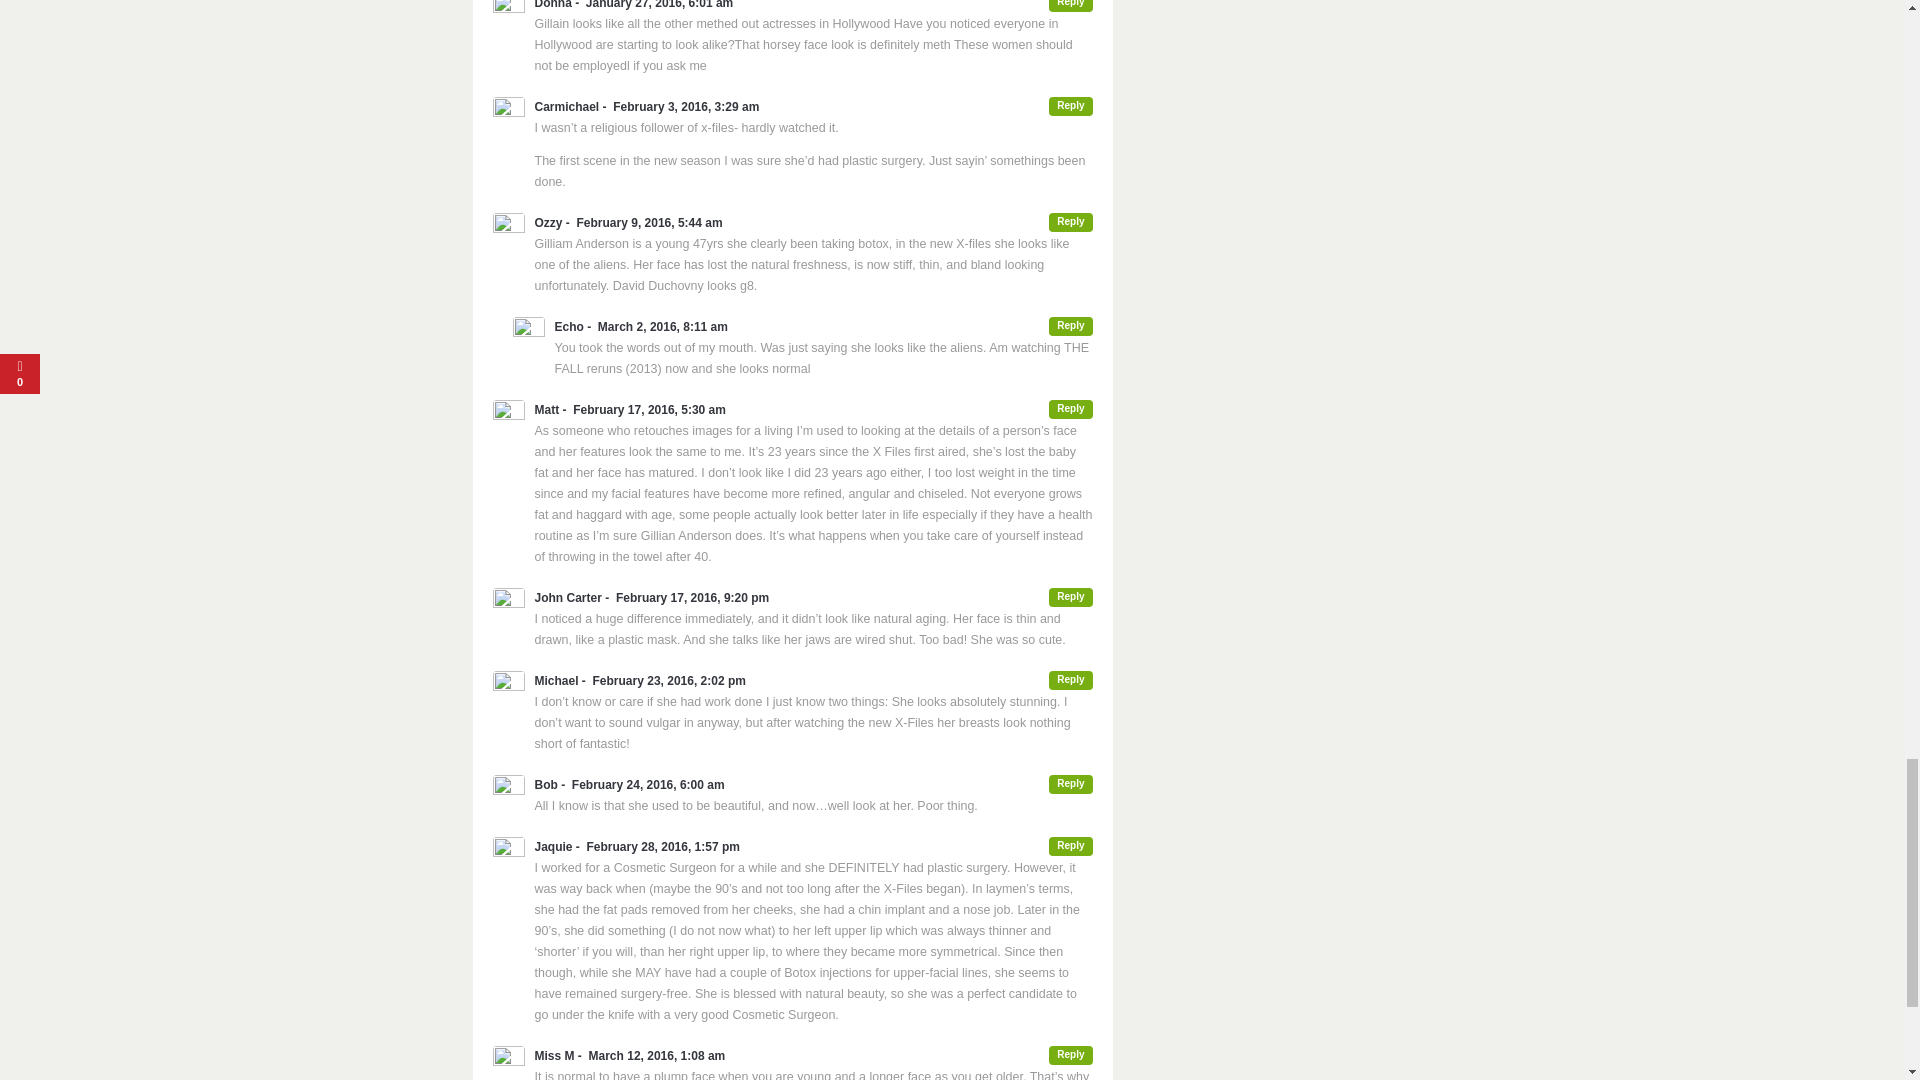  Describe the element at coordinates (1070, 680) in the screenshot. I see `Reply` at that location.